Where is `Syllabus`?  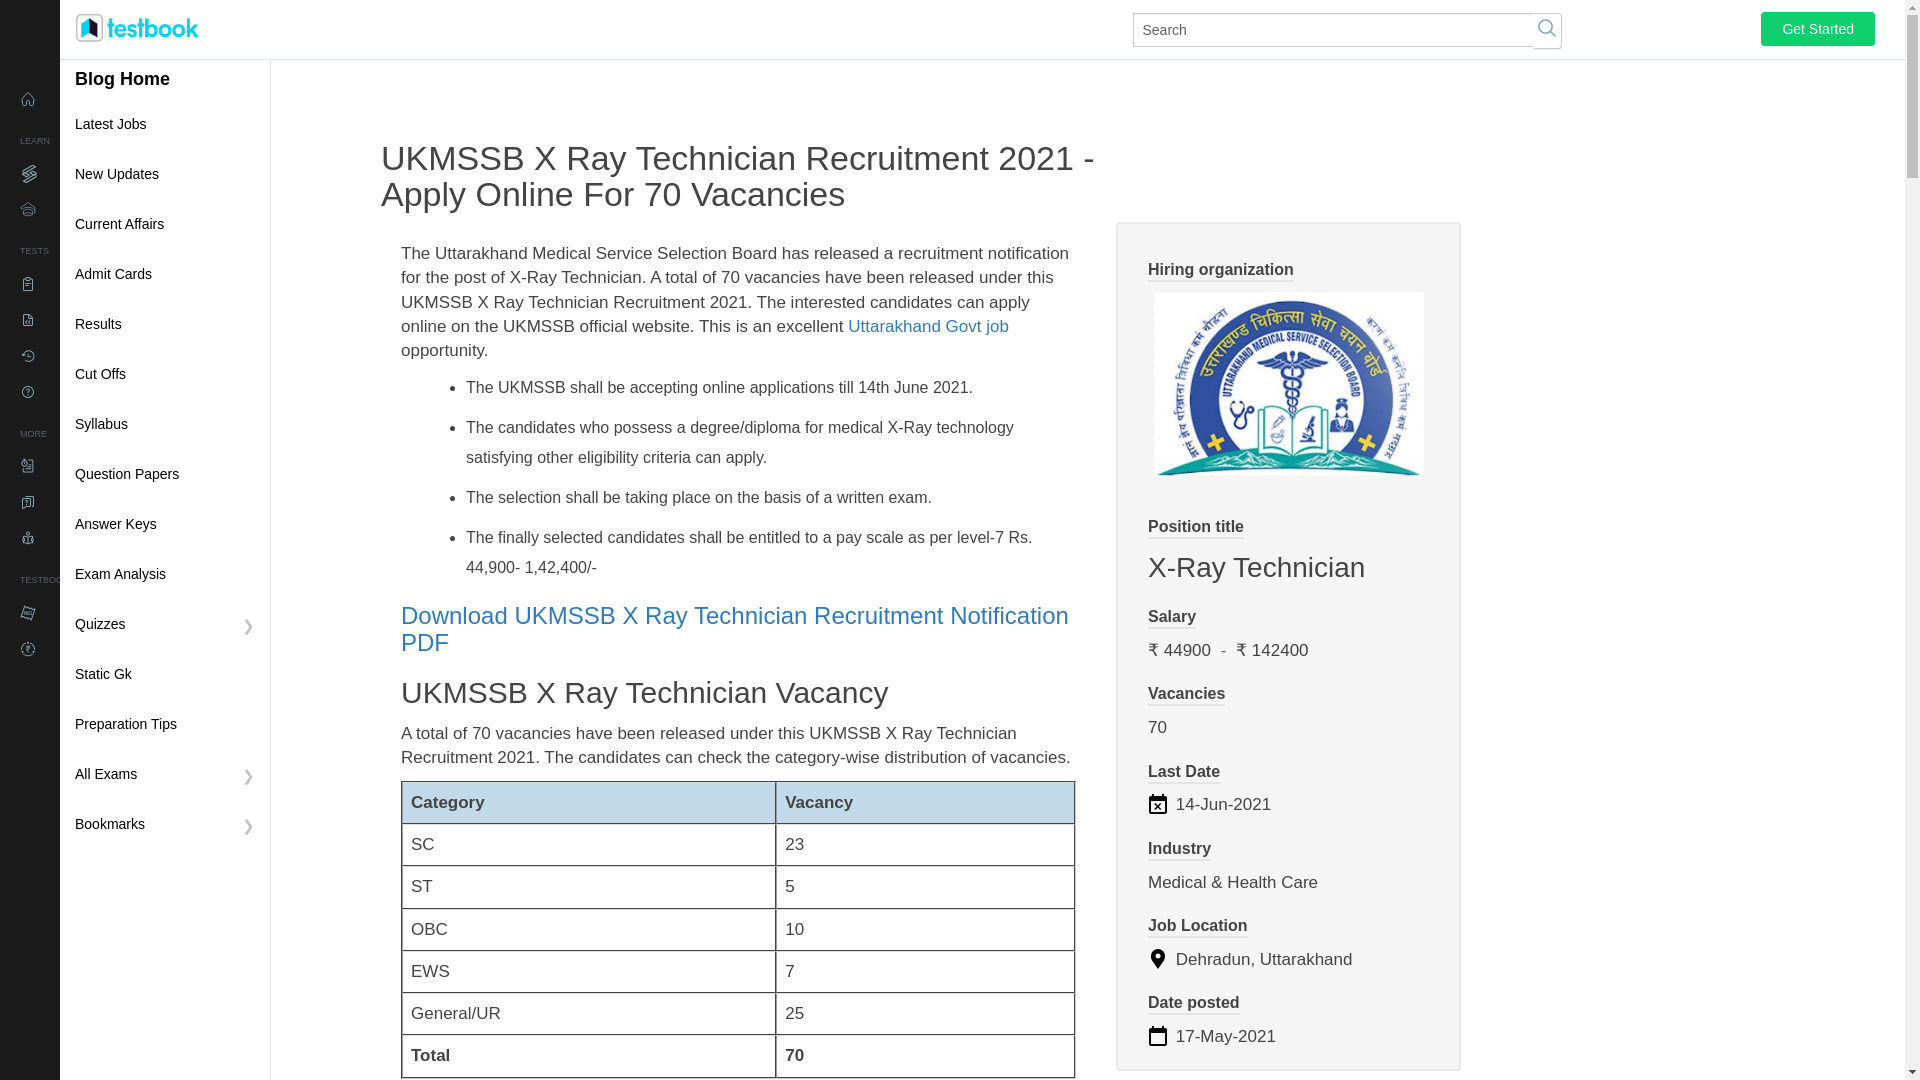
Syllabus is located at coordinates (164, 424).